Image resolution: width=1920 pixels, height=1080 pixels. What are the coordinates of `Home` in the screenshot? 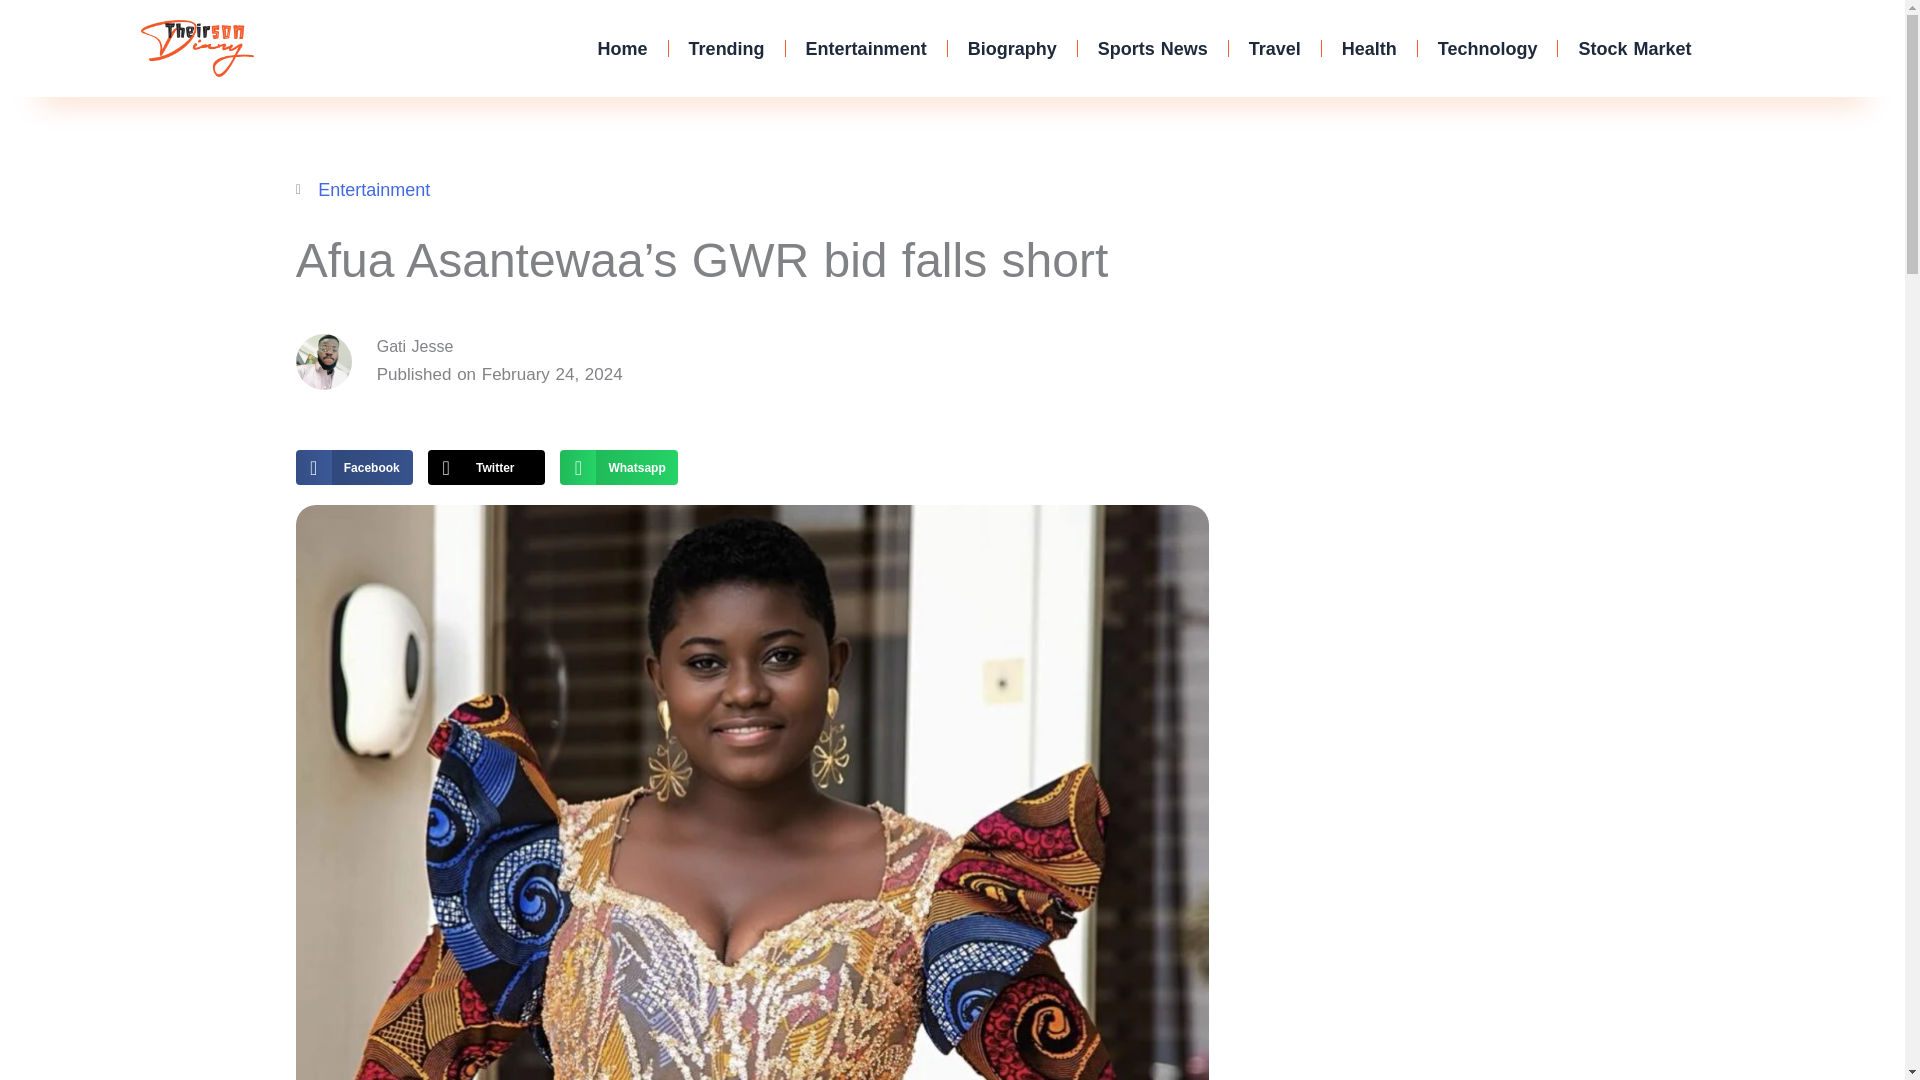 It's located at (618, 467).